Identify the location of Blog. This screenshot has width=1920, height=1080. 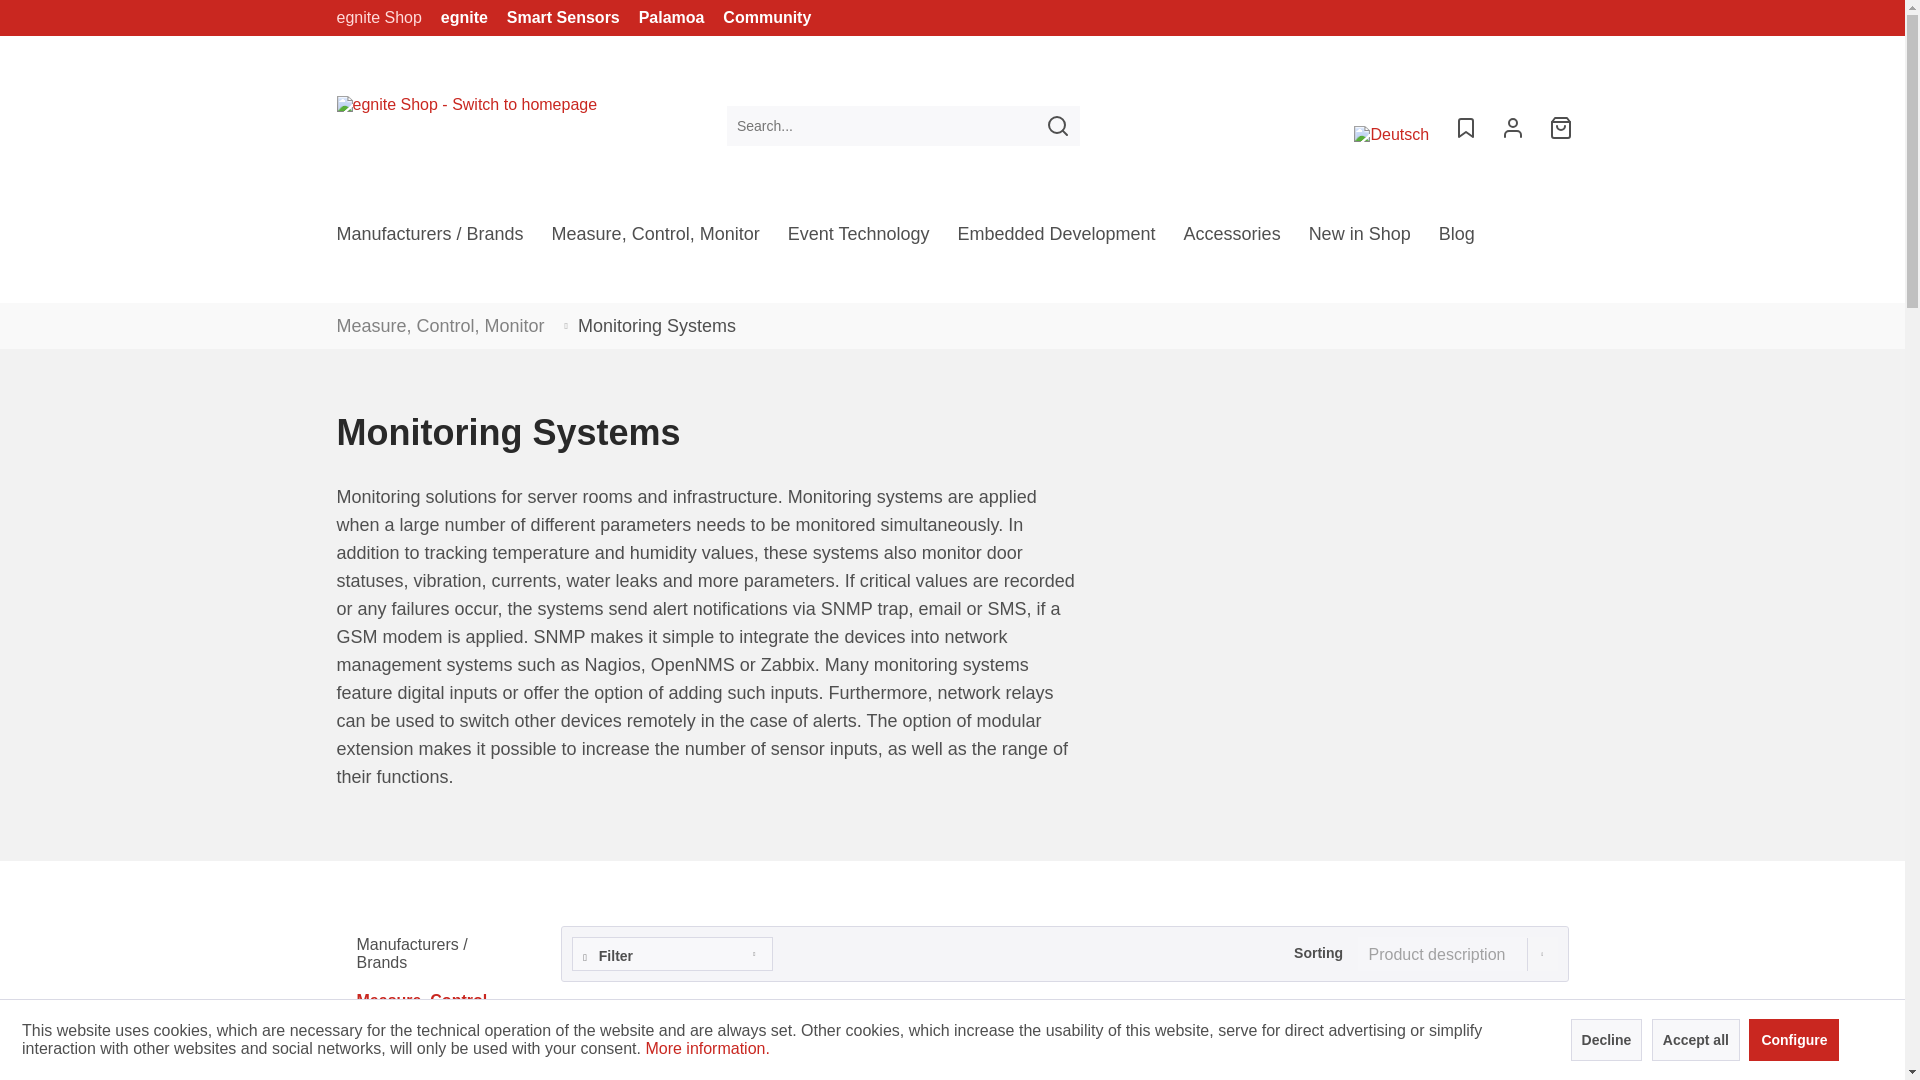
(1456, 240).